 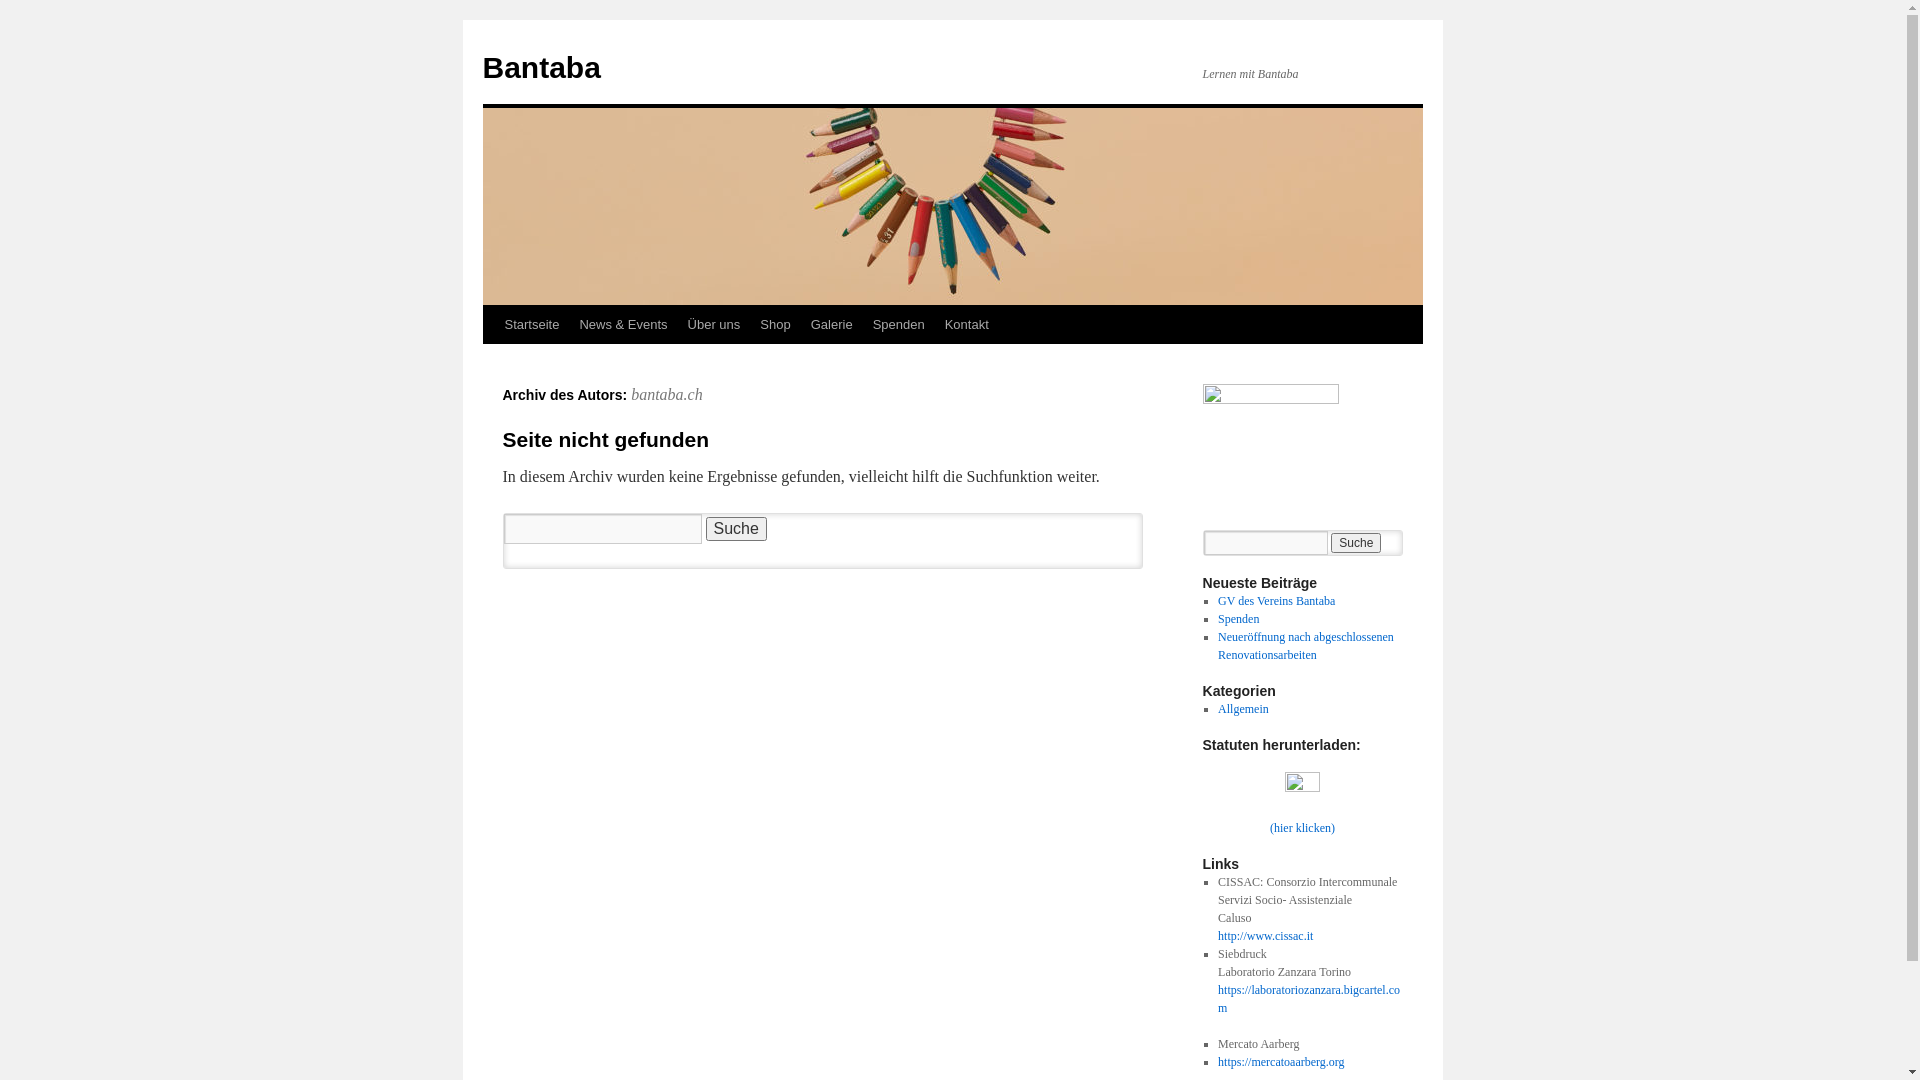 What do you see at coordinates (541, 68) in the screenshot?
I see `Bantaba` at bounding box center [541, 68].